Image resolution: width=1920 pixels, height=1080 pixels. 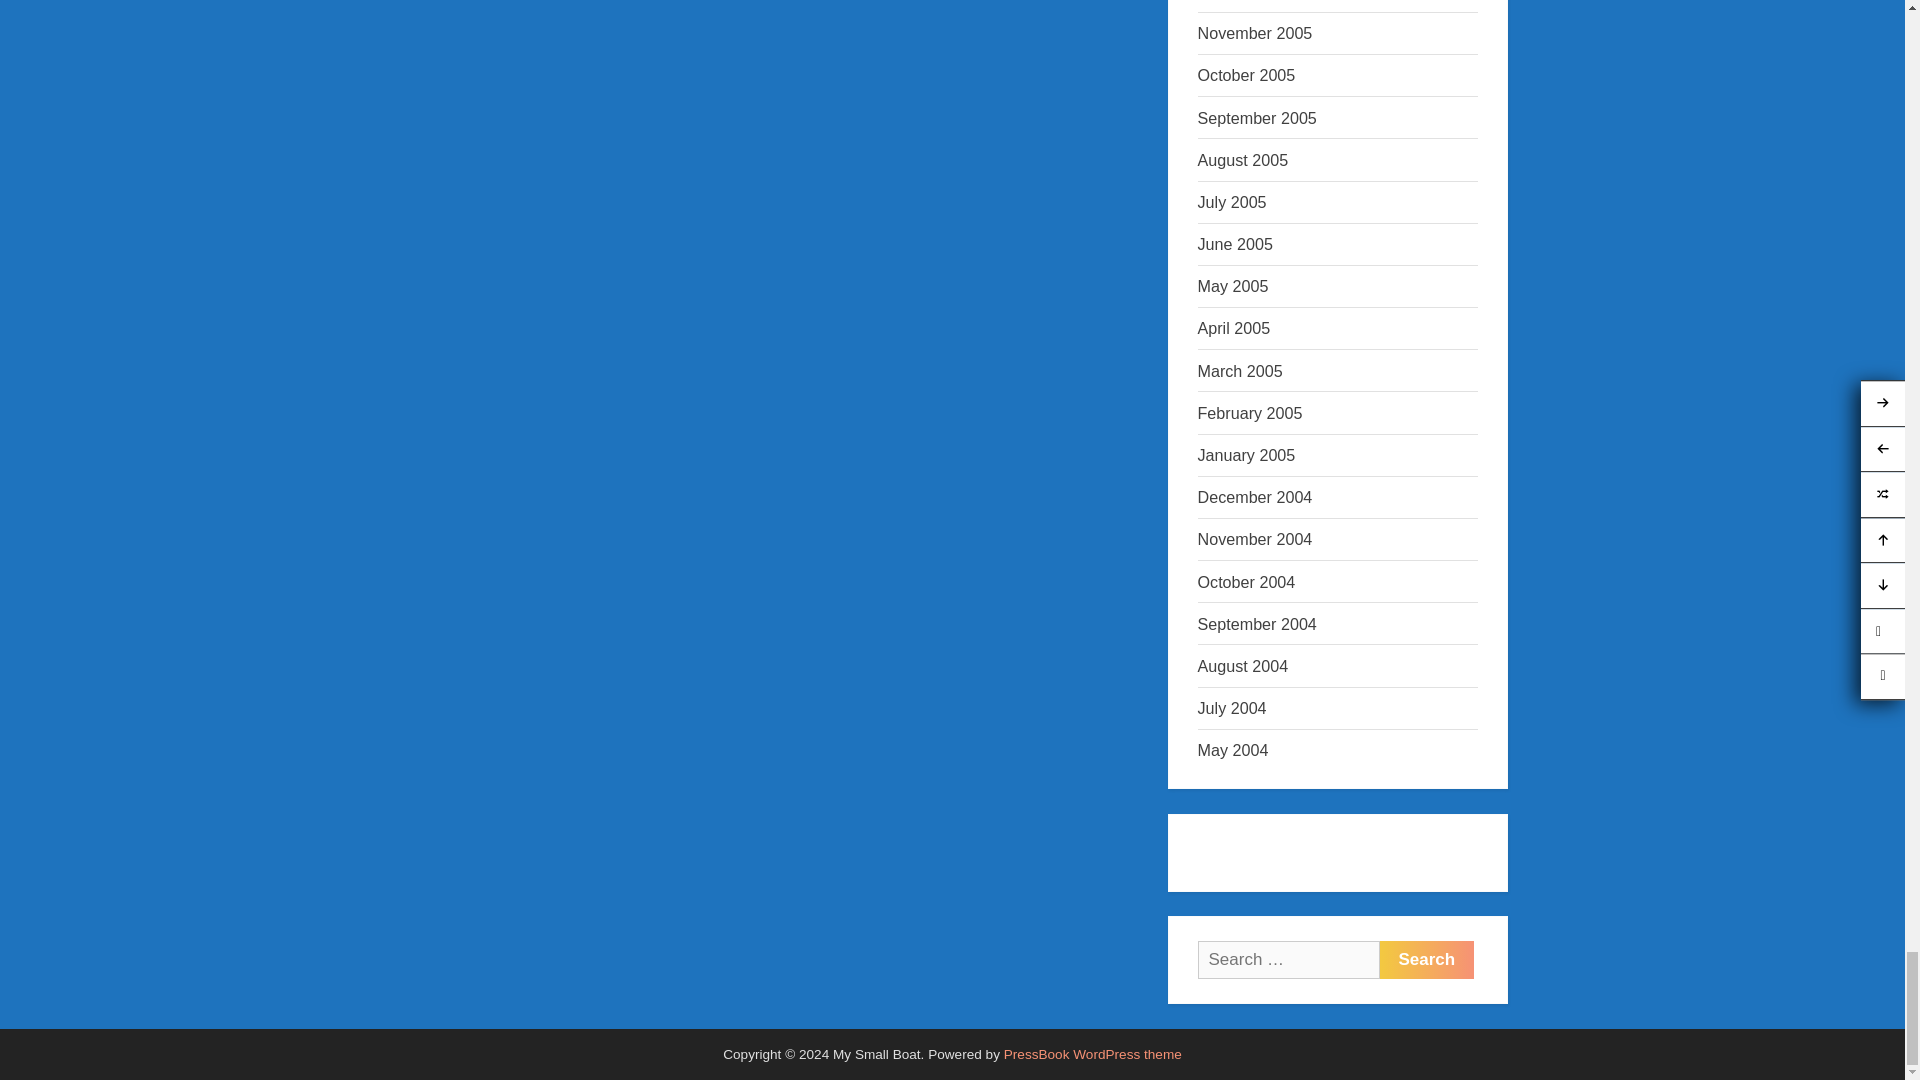 What do you see at coordinates (1427, 959) in the screenshot?
I see `Search` at bounding box center [1427, 959].